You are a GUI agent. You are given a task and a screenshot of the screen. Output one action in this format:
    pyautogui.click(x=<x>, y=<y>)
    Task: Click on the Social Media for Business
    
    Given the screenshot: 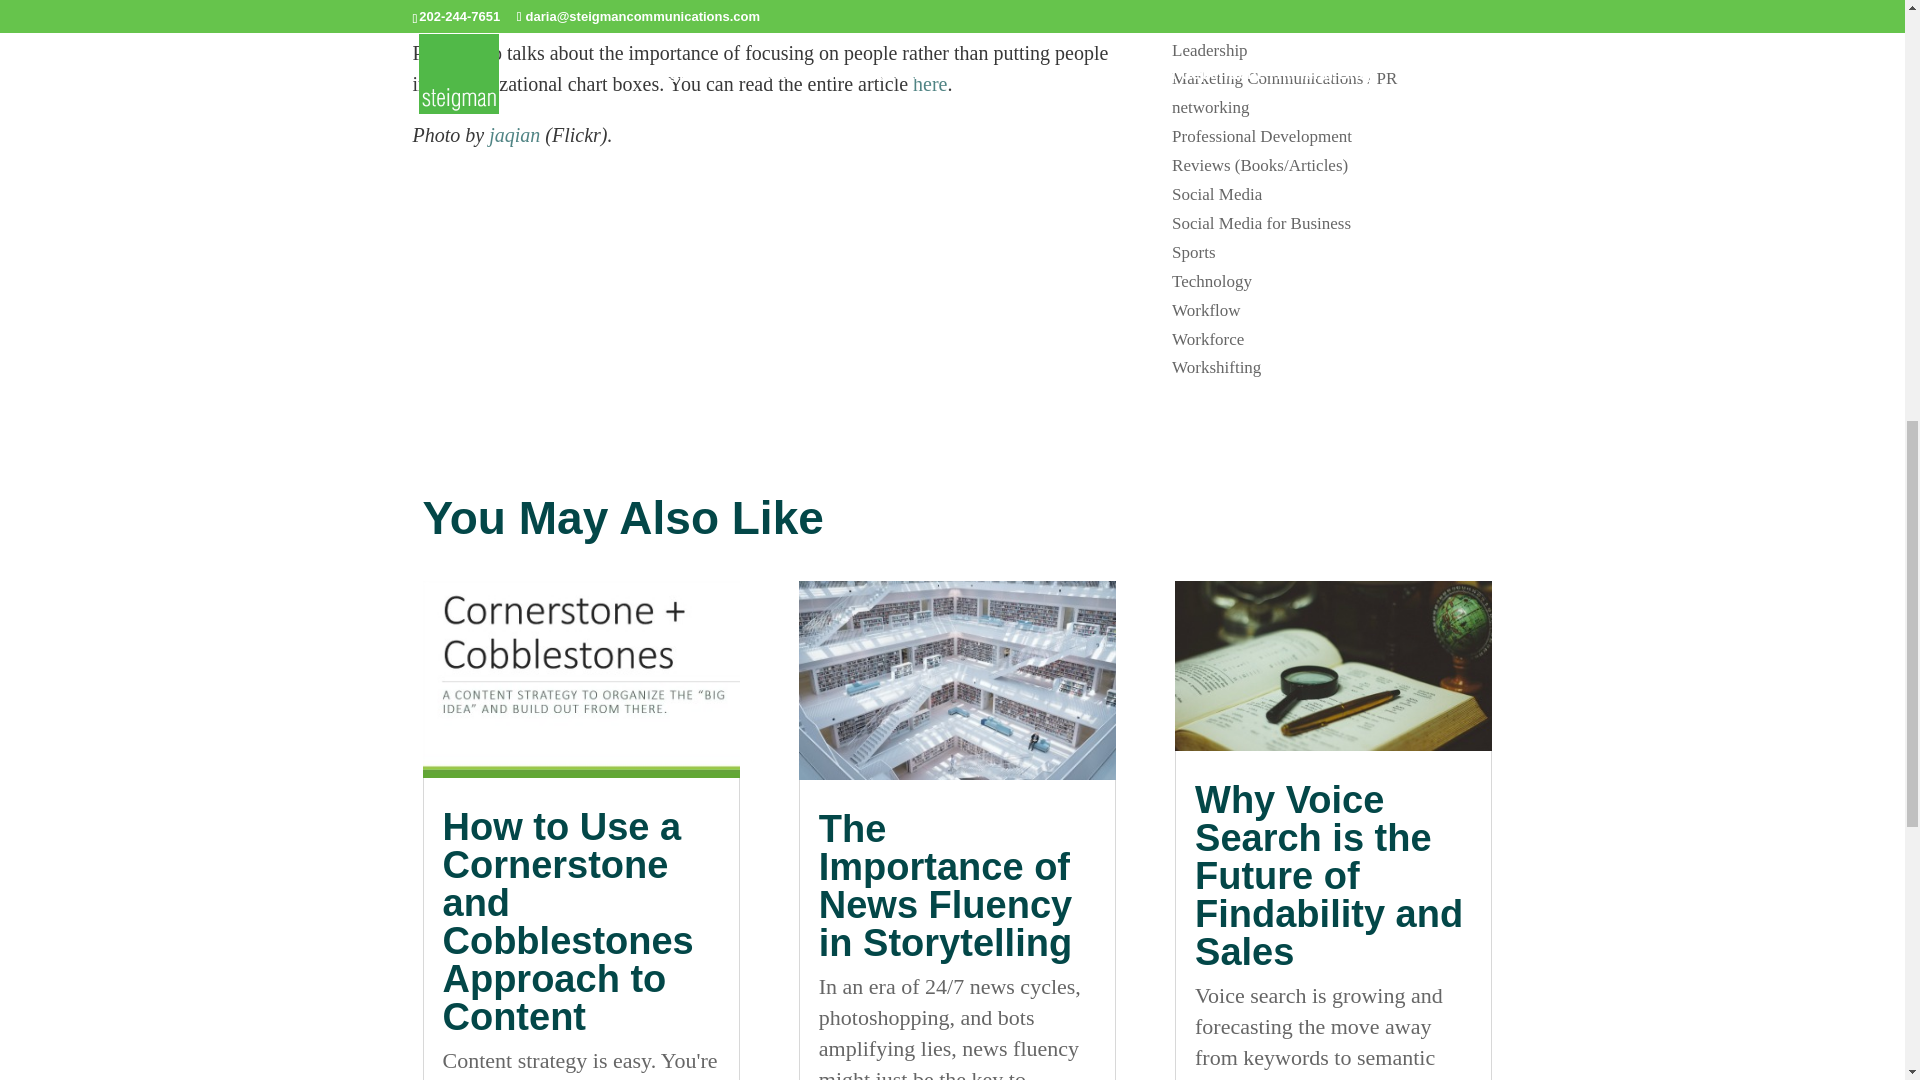 What is the action you would take?
    pyautogui.click(x=1261, y=223)
    